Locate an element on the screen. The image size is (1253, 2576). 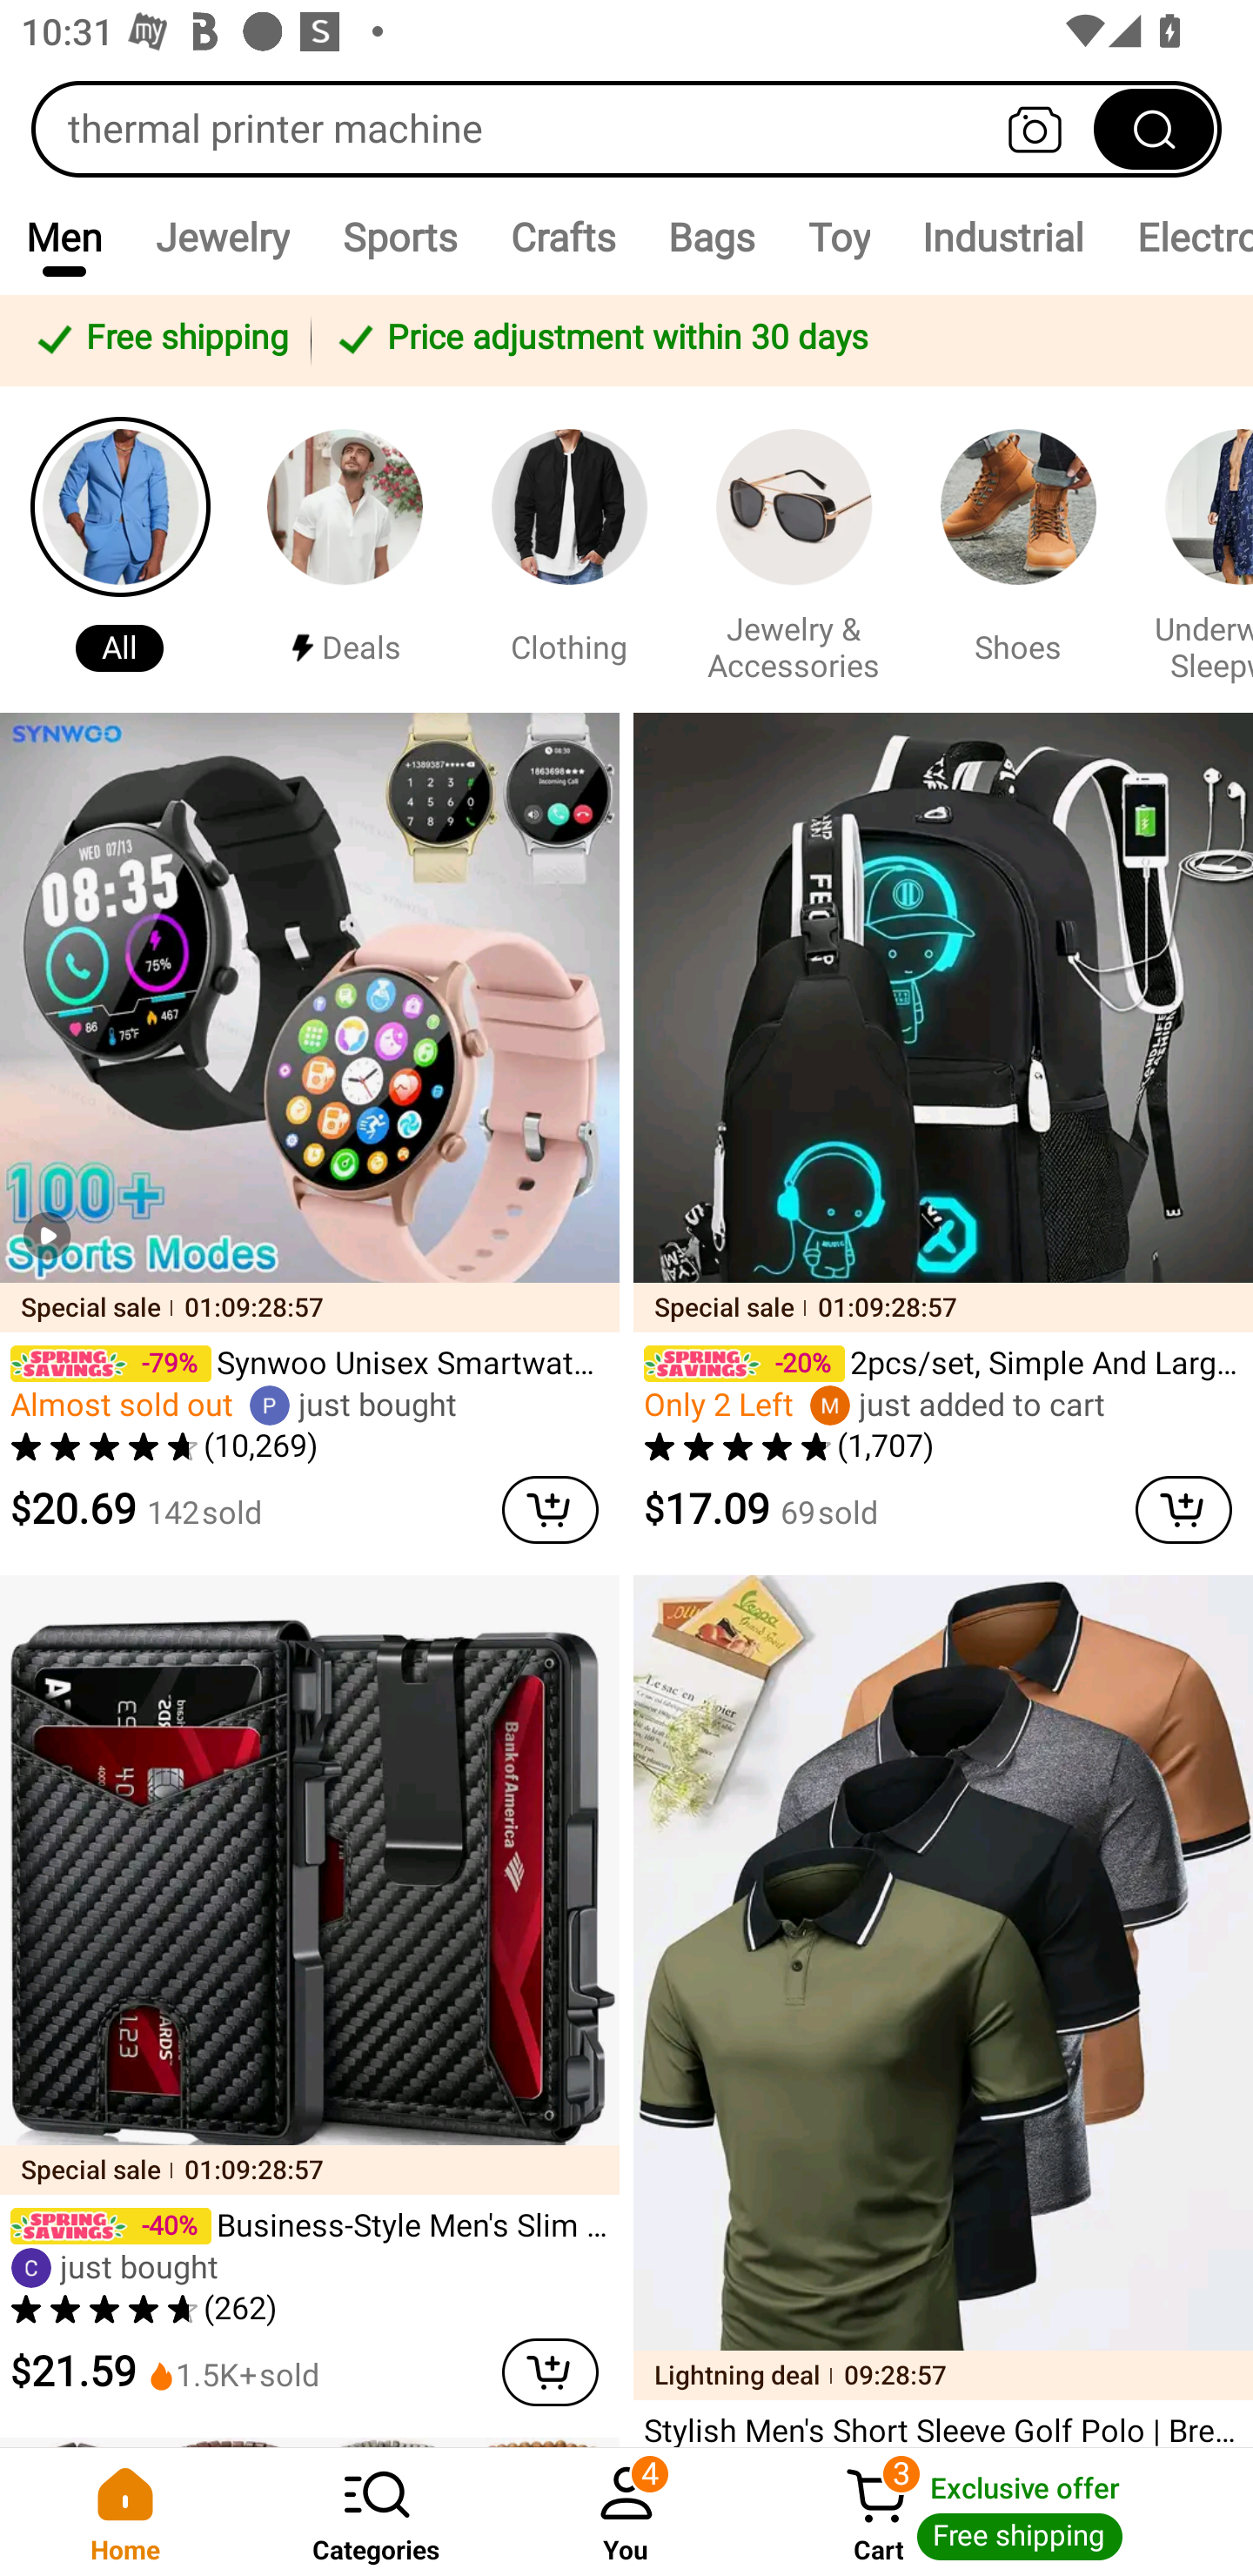
Crafts is located at coordinates (562, 237).